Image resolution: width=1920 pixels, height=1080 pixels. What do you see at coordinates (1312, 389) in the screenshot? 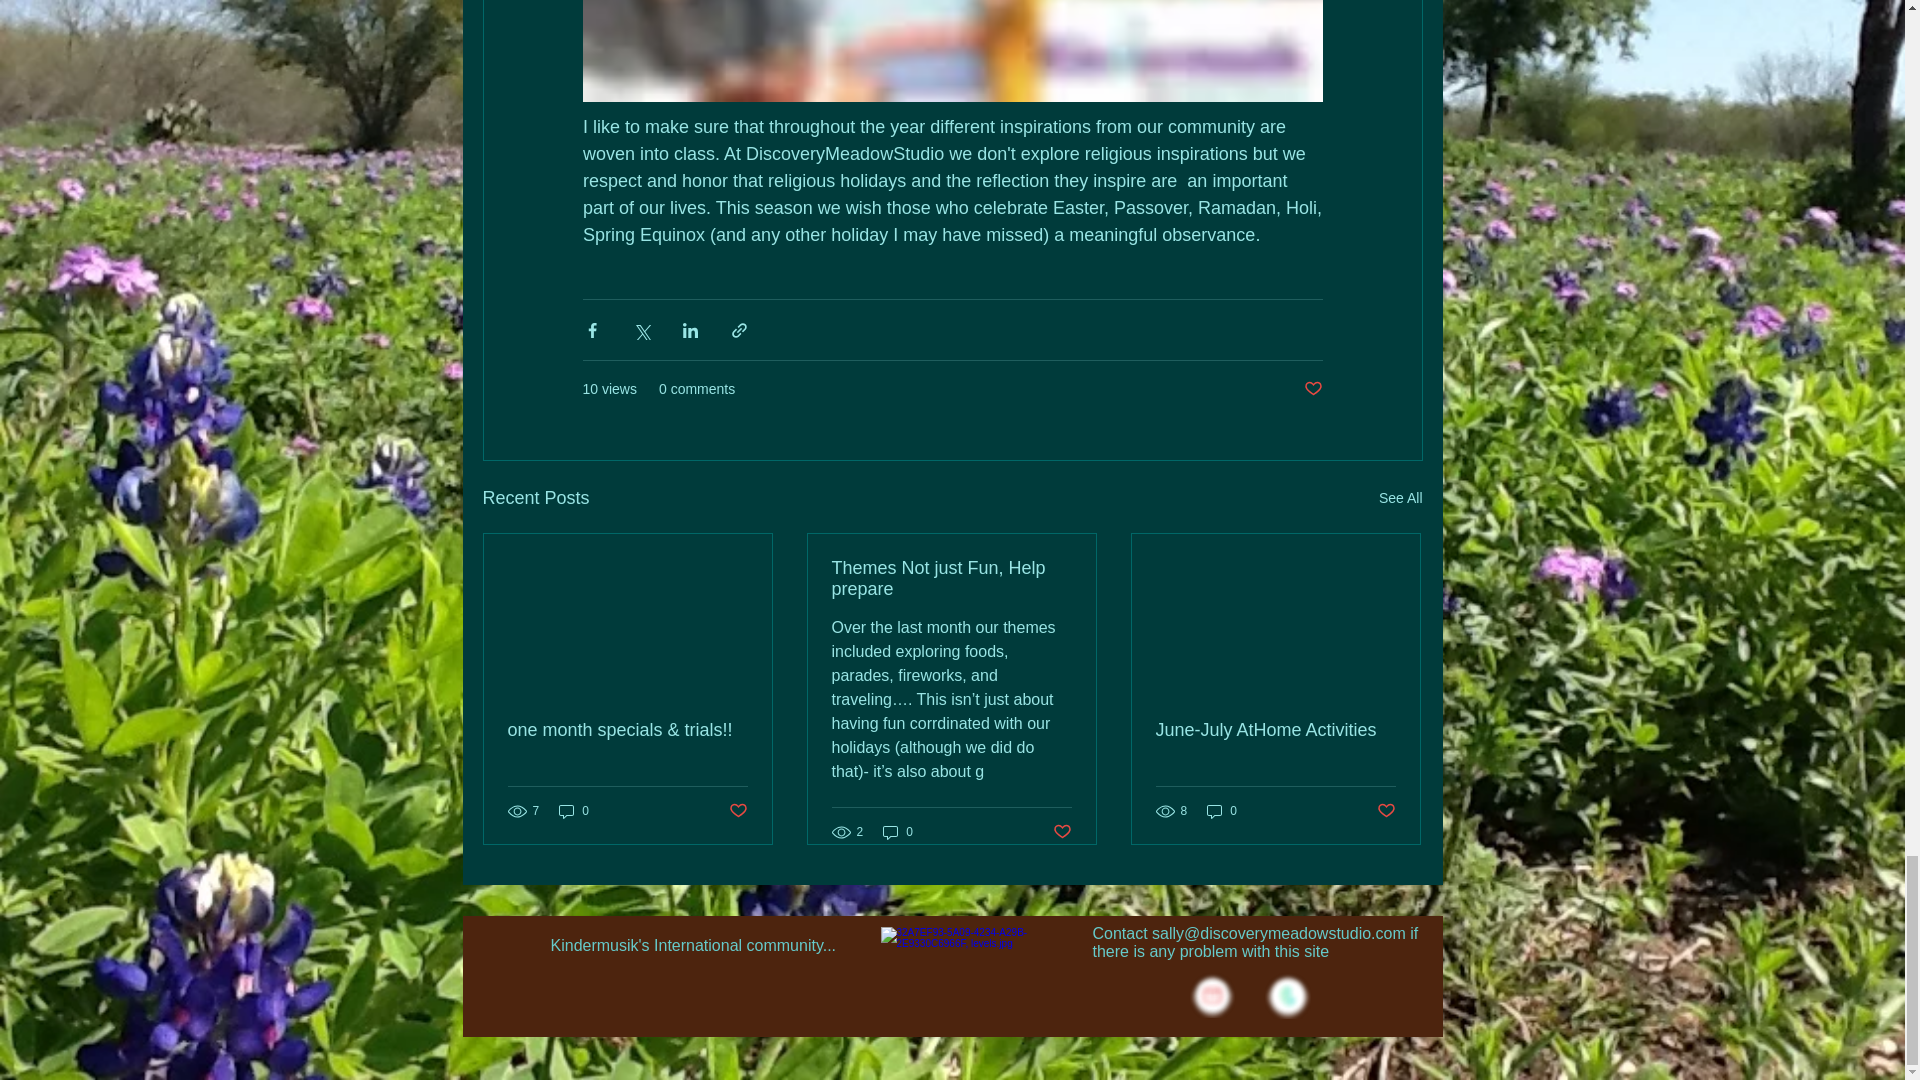
I see `Post not marked as liked` at bounding box center [1312, 389].